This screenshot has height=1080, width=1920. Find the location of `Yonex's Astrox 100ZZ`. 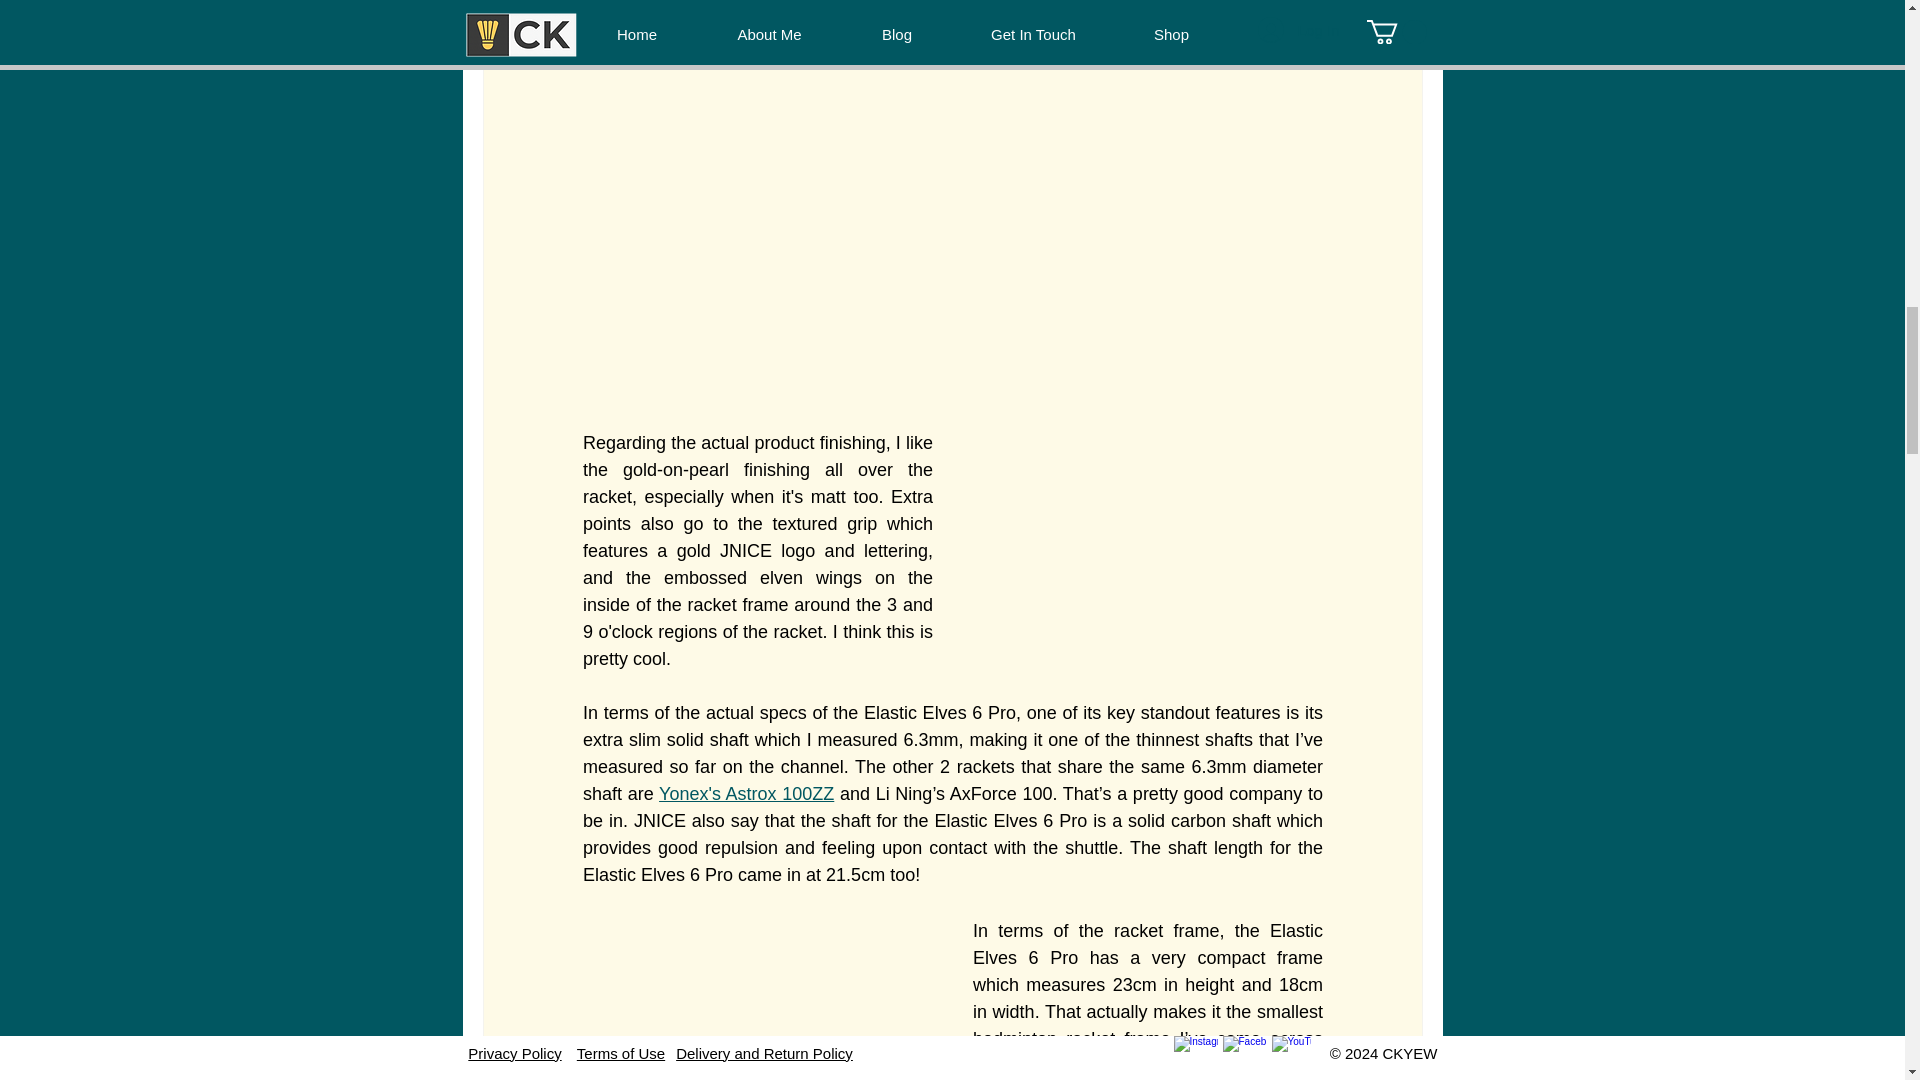

Yonex's Astrox 100ZZ is located at coordinates (746, 794).